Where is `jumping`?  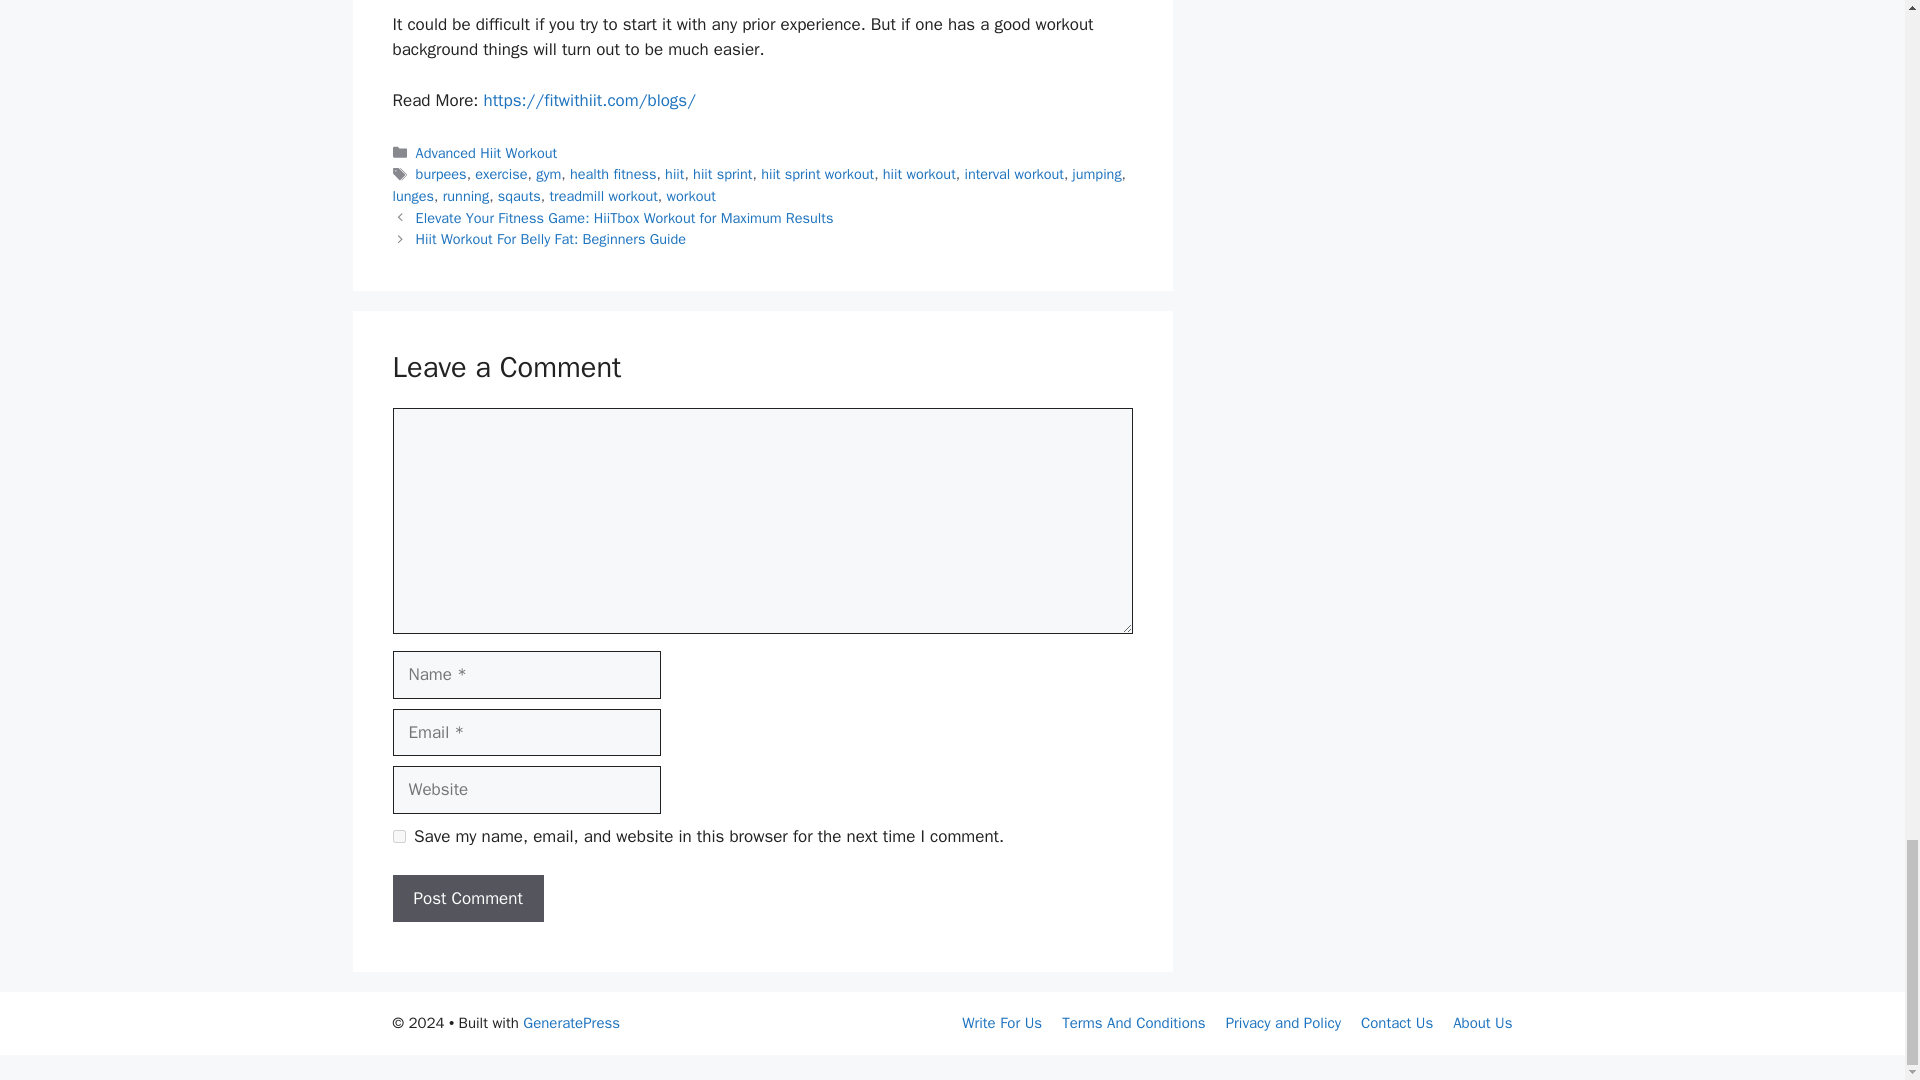 jumping is located at coordinates (1097, 174).